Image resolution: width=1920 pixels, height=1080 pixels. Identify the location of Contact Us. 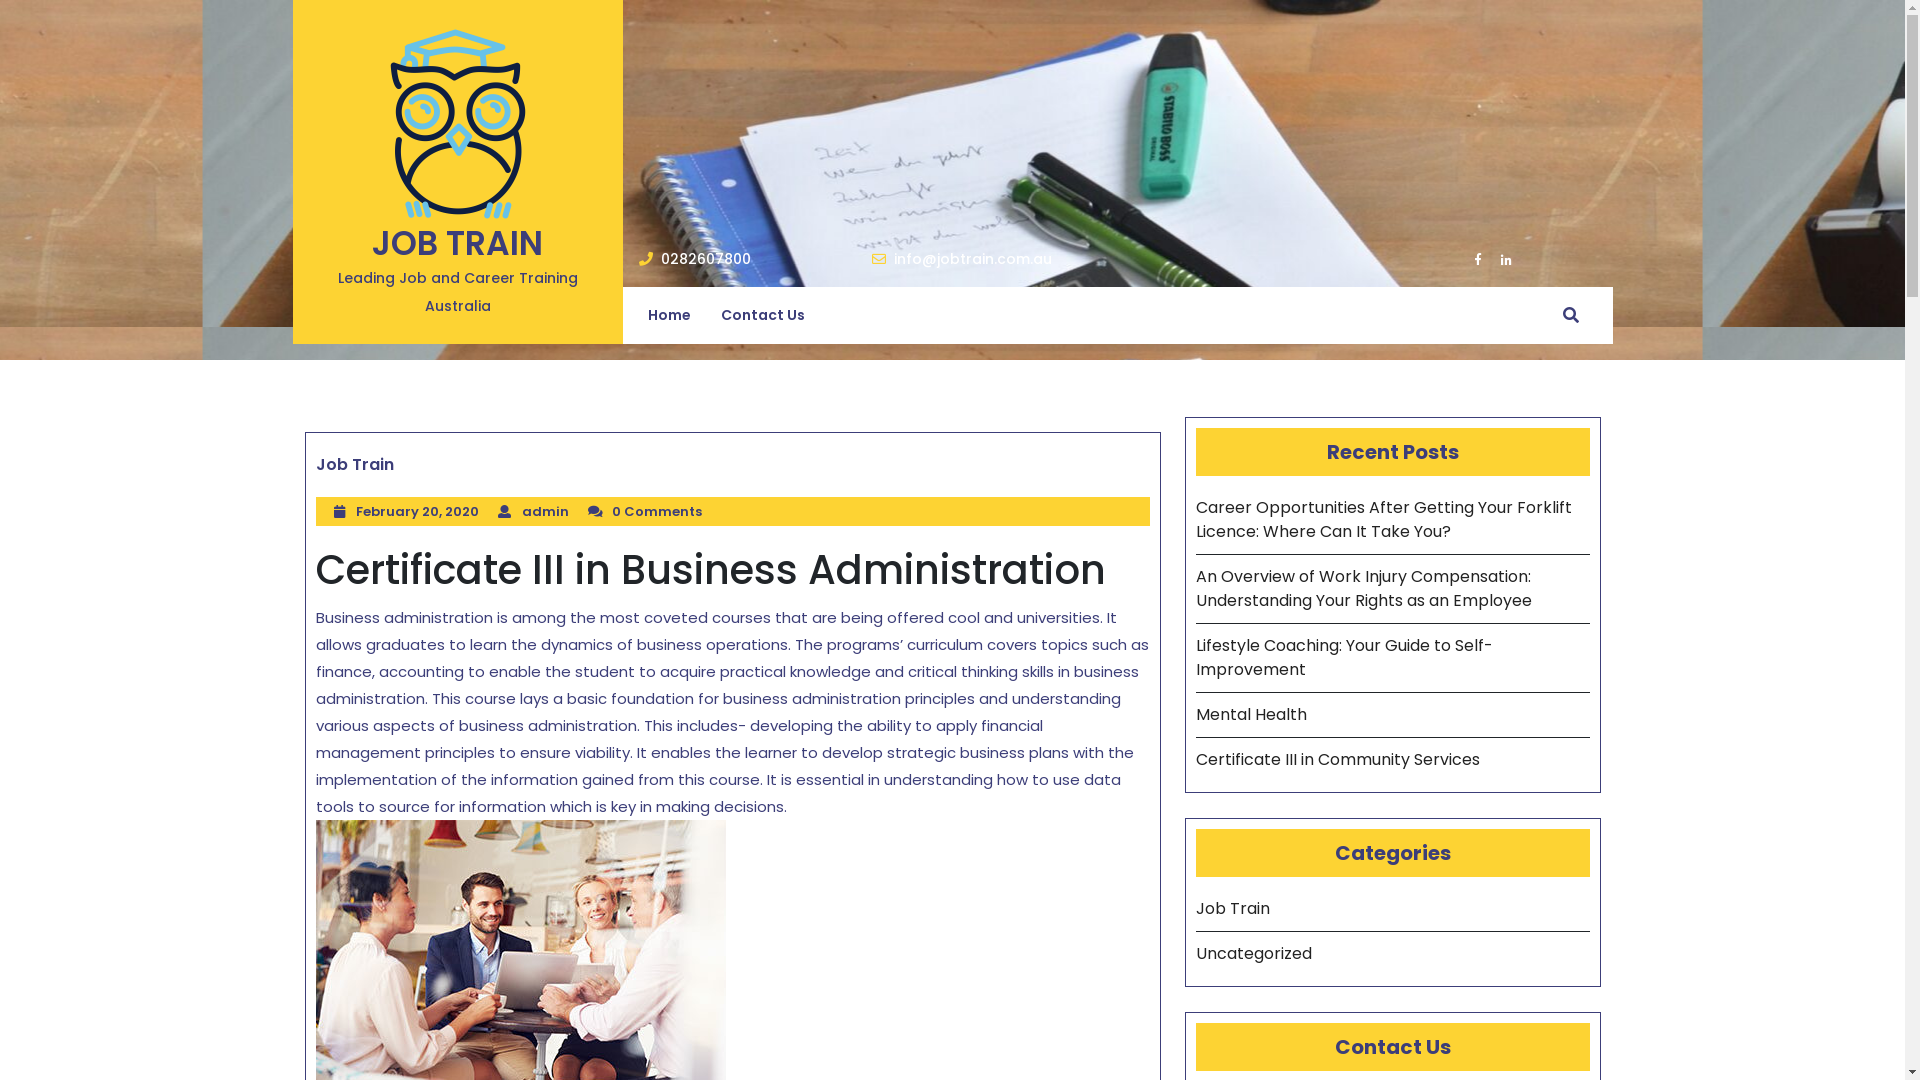
(763, 316).